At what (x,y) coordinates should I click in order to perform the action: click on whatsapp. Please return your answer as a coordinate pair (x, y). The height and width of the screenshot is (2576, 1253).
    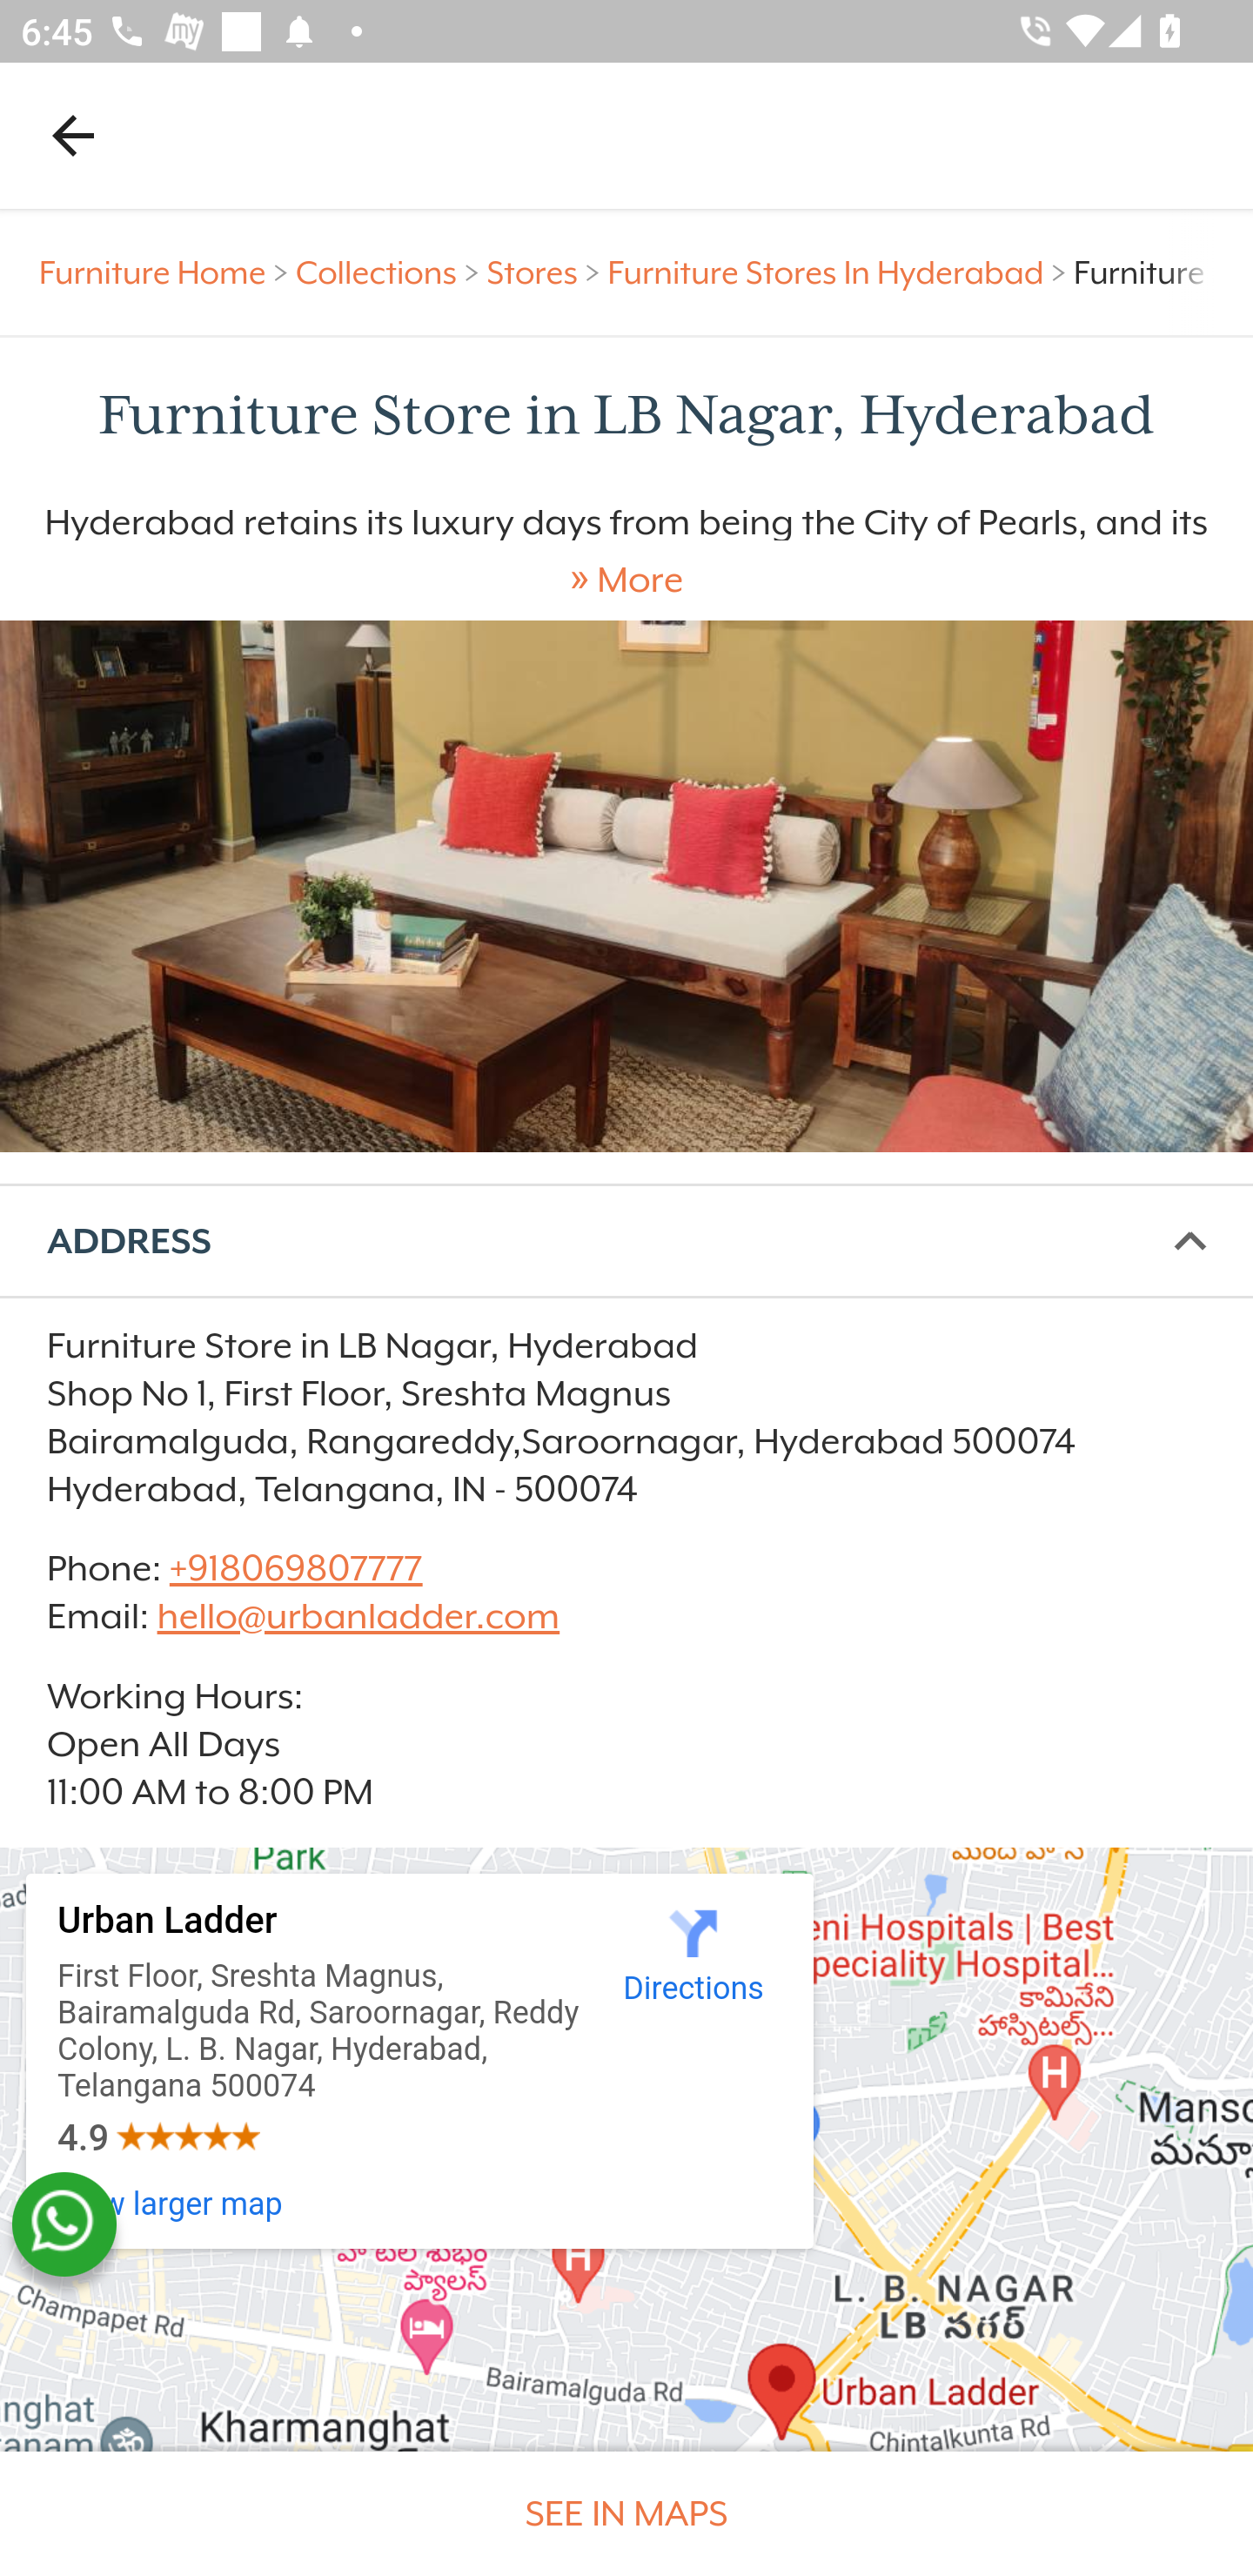
    Looking at the image, I should click on (64, 2224).